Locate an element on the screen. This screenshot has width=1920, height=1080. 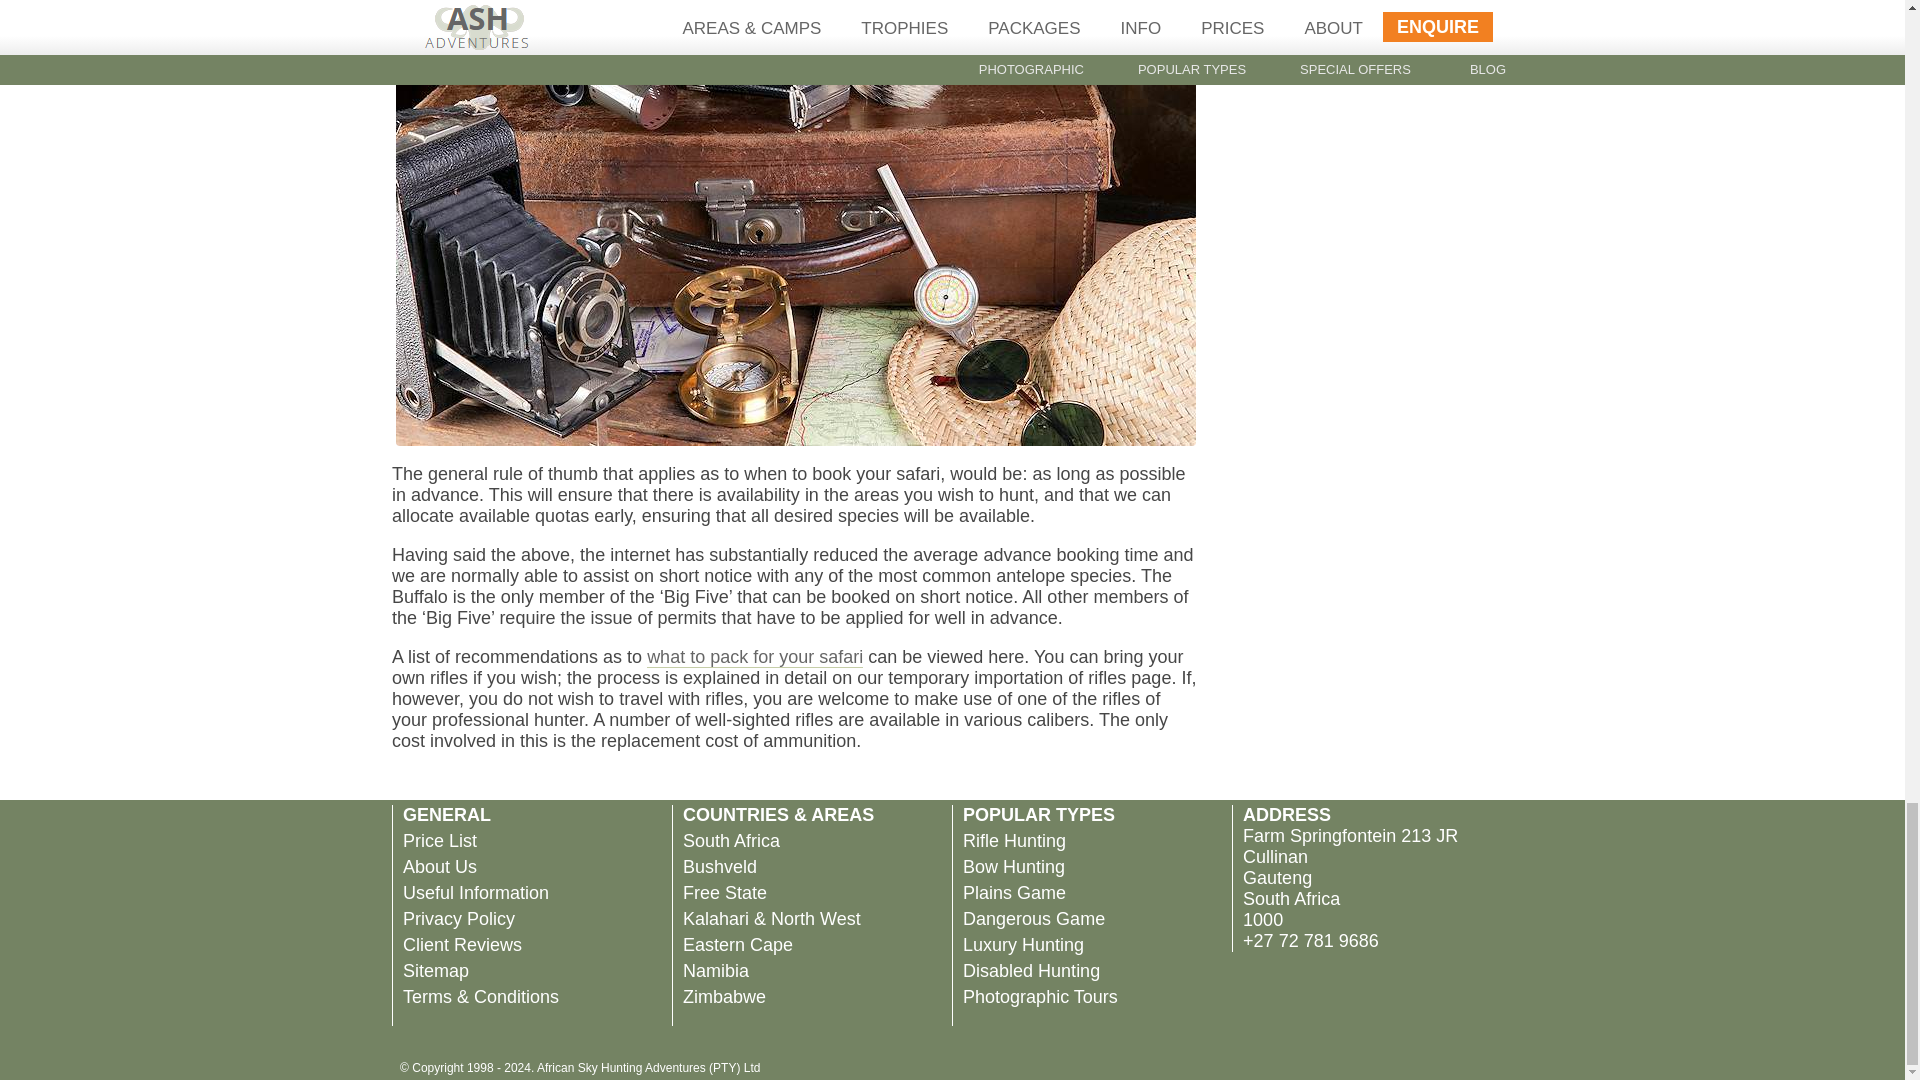
About Us is located at coordinates (440, 866).